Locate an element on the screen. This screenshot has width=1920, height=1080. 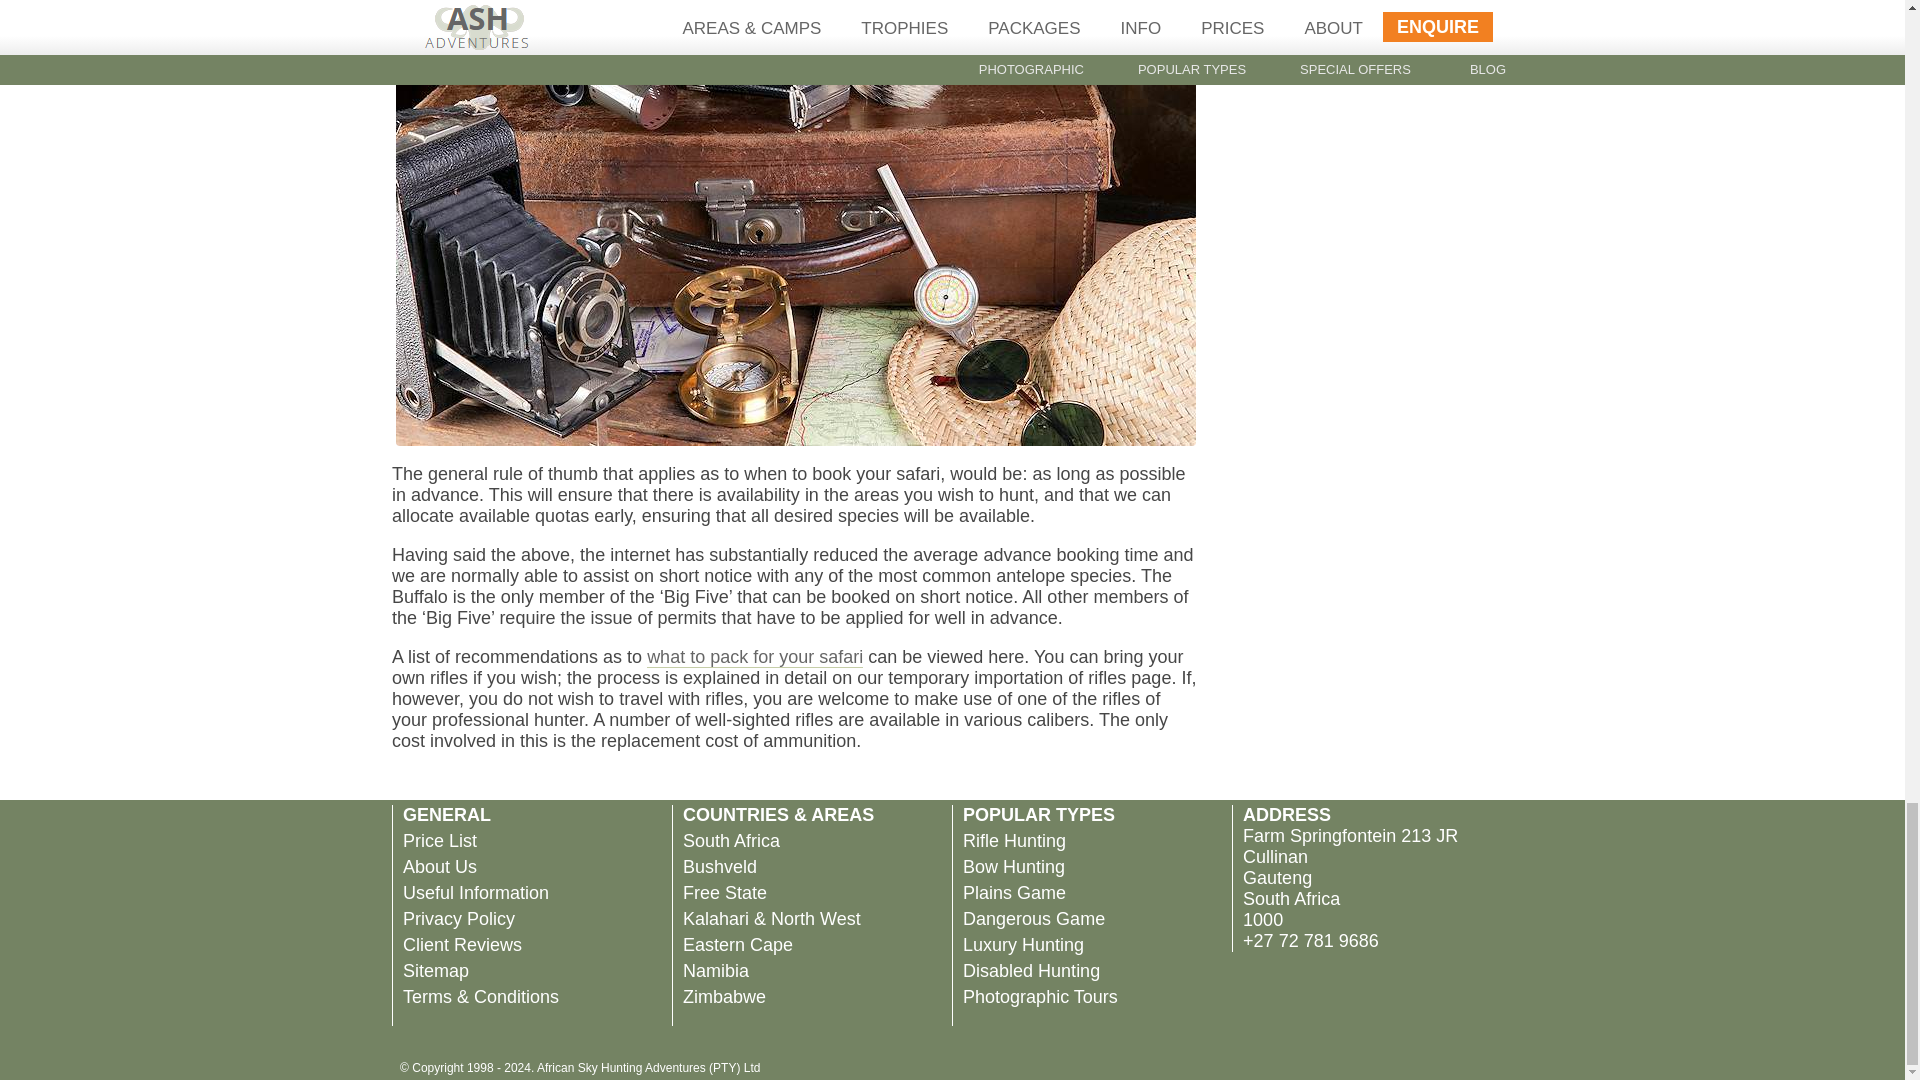
About Us is located at coordinates (440, 866).